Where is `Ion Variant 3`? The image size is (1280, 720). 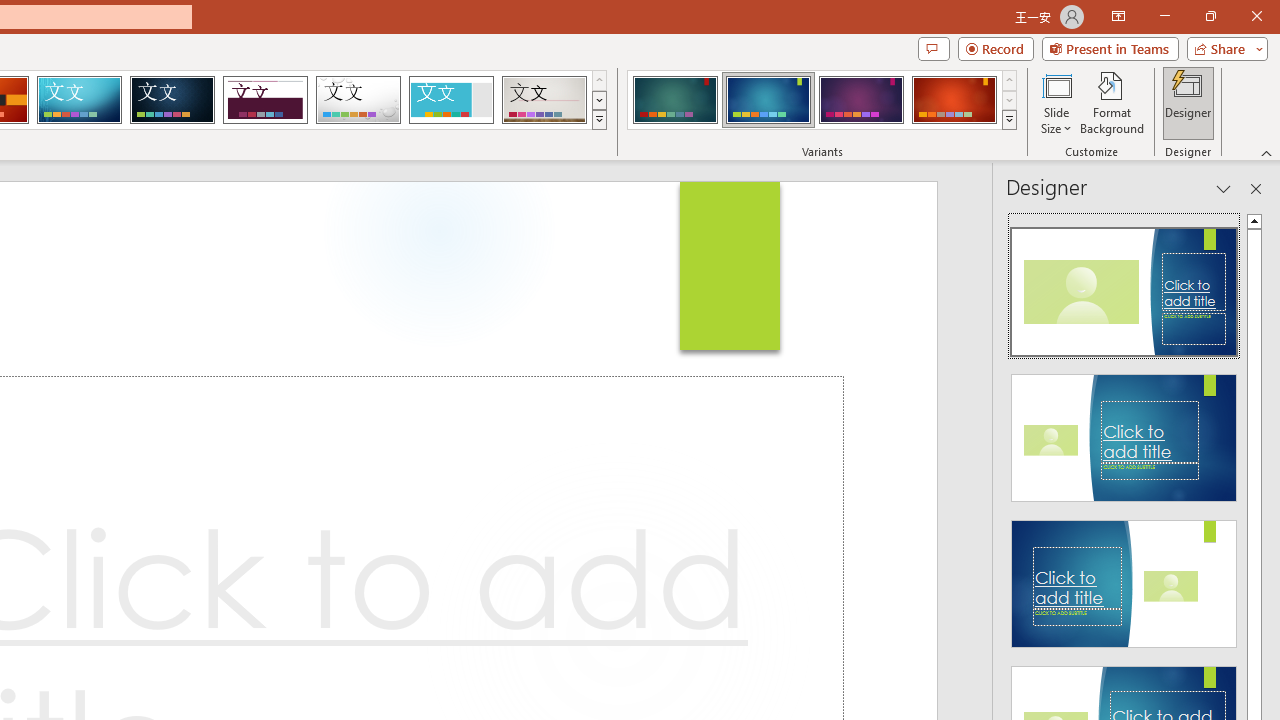
Ion Variant 3 is located at coordinates (861, 100).